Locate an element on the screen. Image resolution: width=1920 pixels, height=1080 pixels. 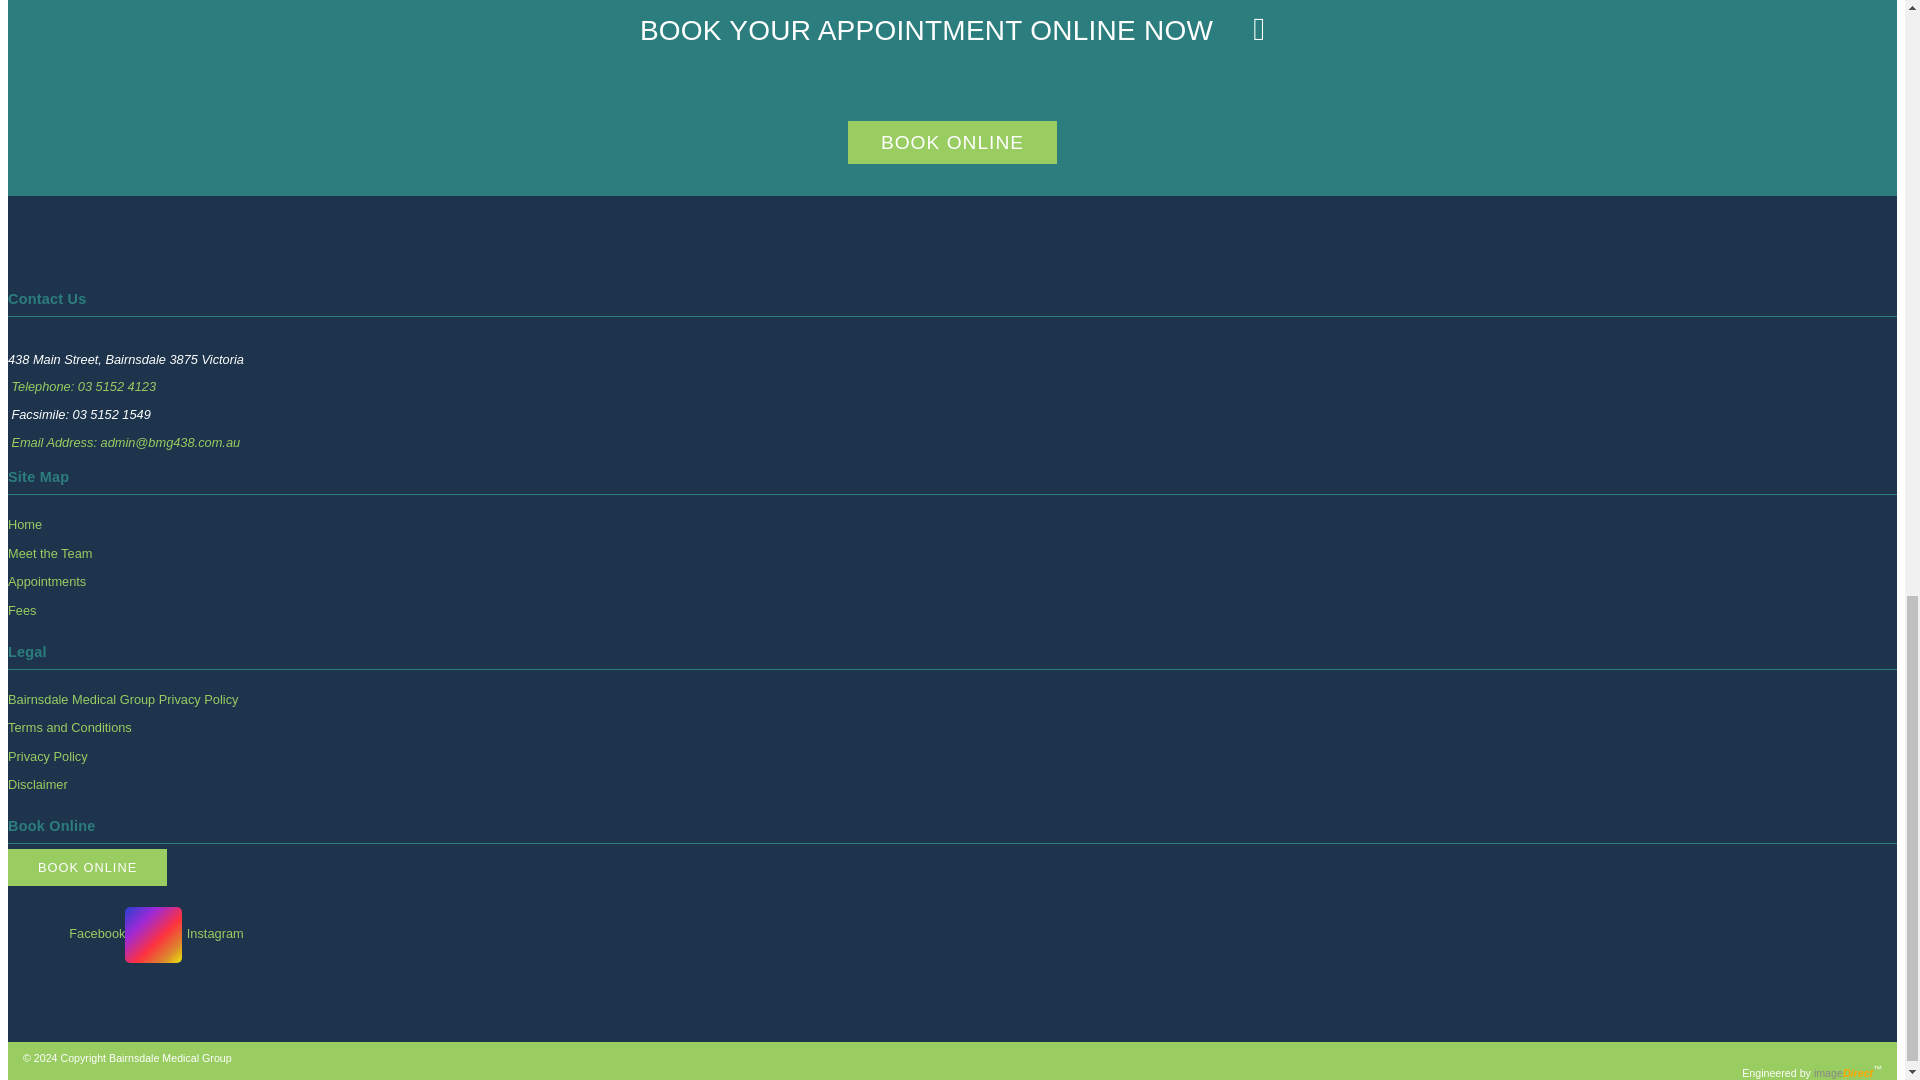
Telephone: 03 5152 4123 is located at coordinates (83, 386).